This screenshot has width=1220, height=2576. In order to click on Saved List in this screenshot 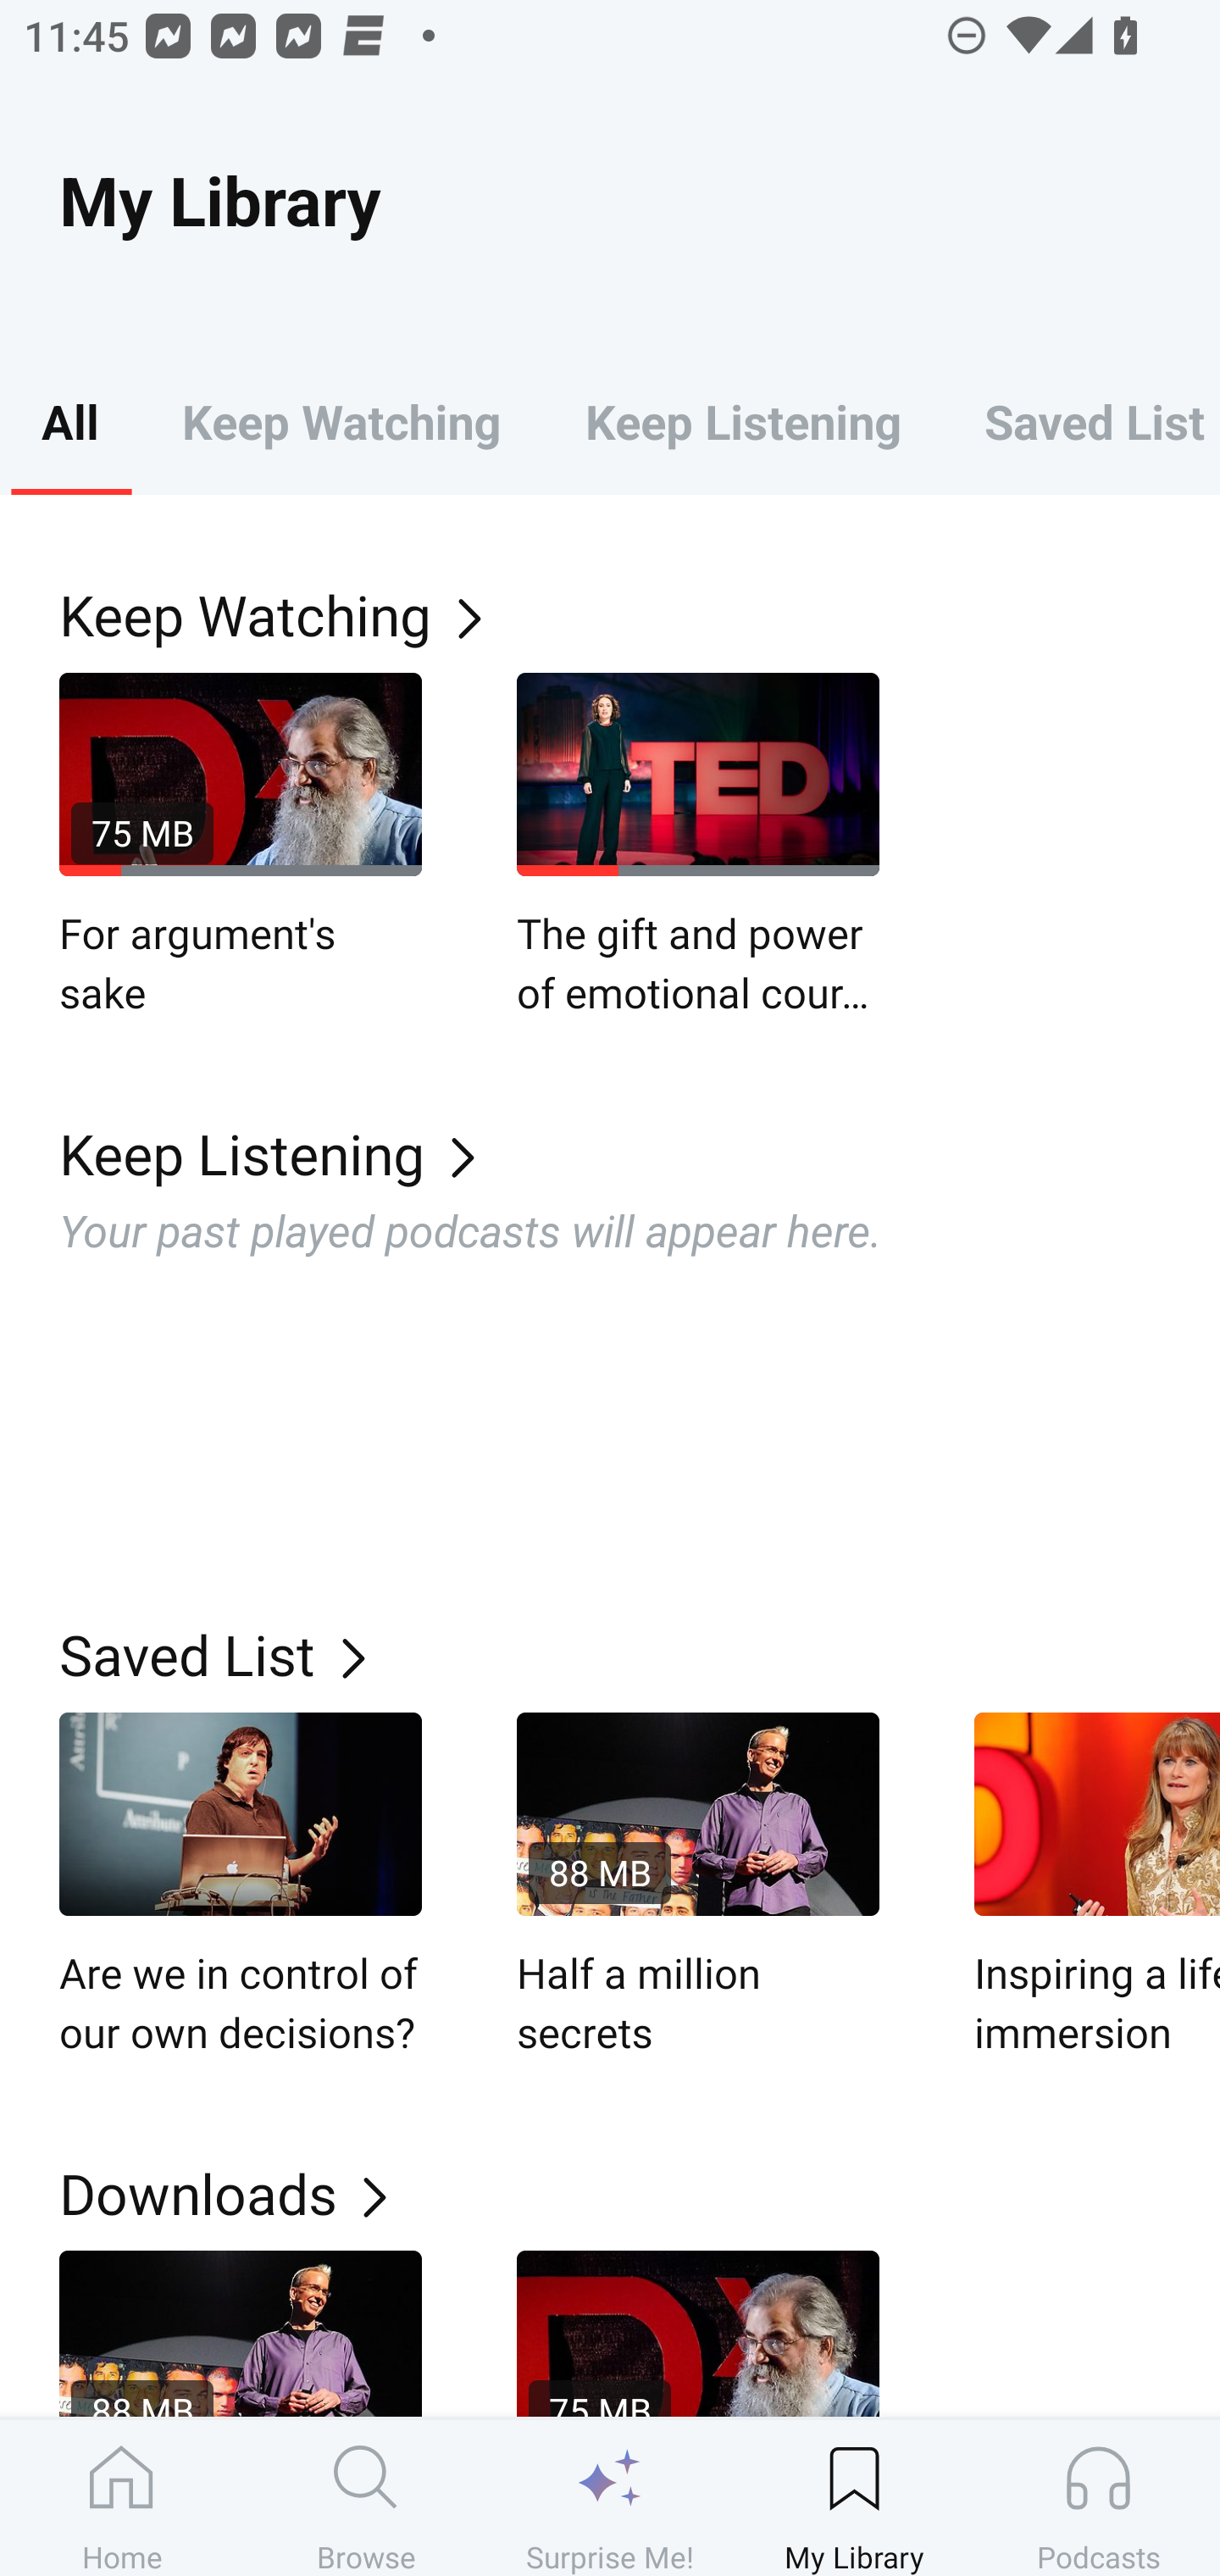, I will do `click(640, 1655)`.